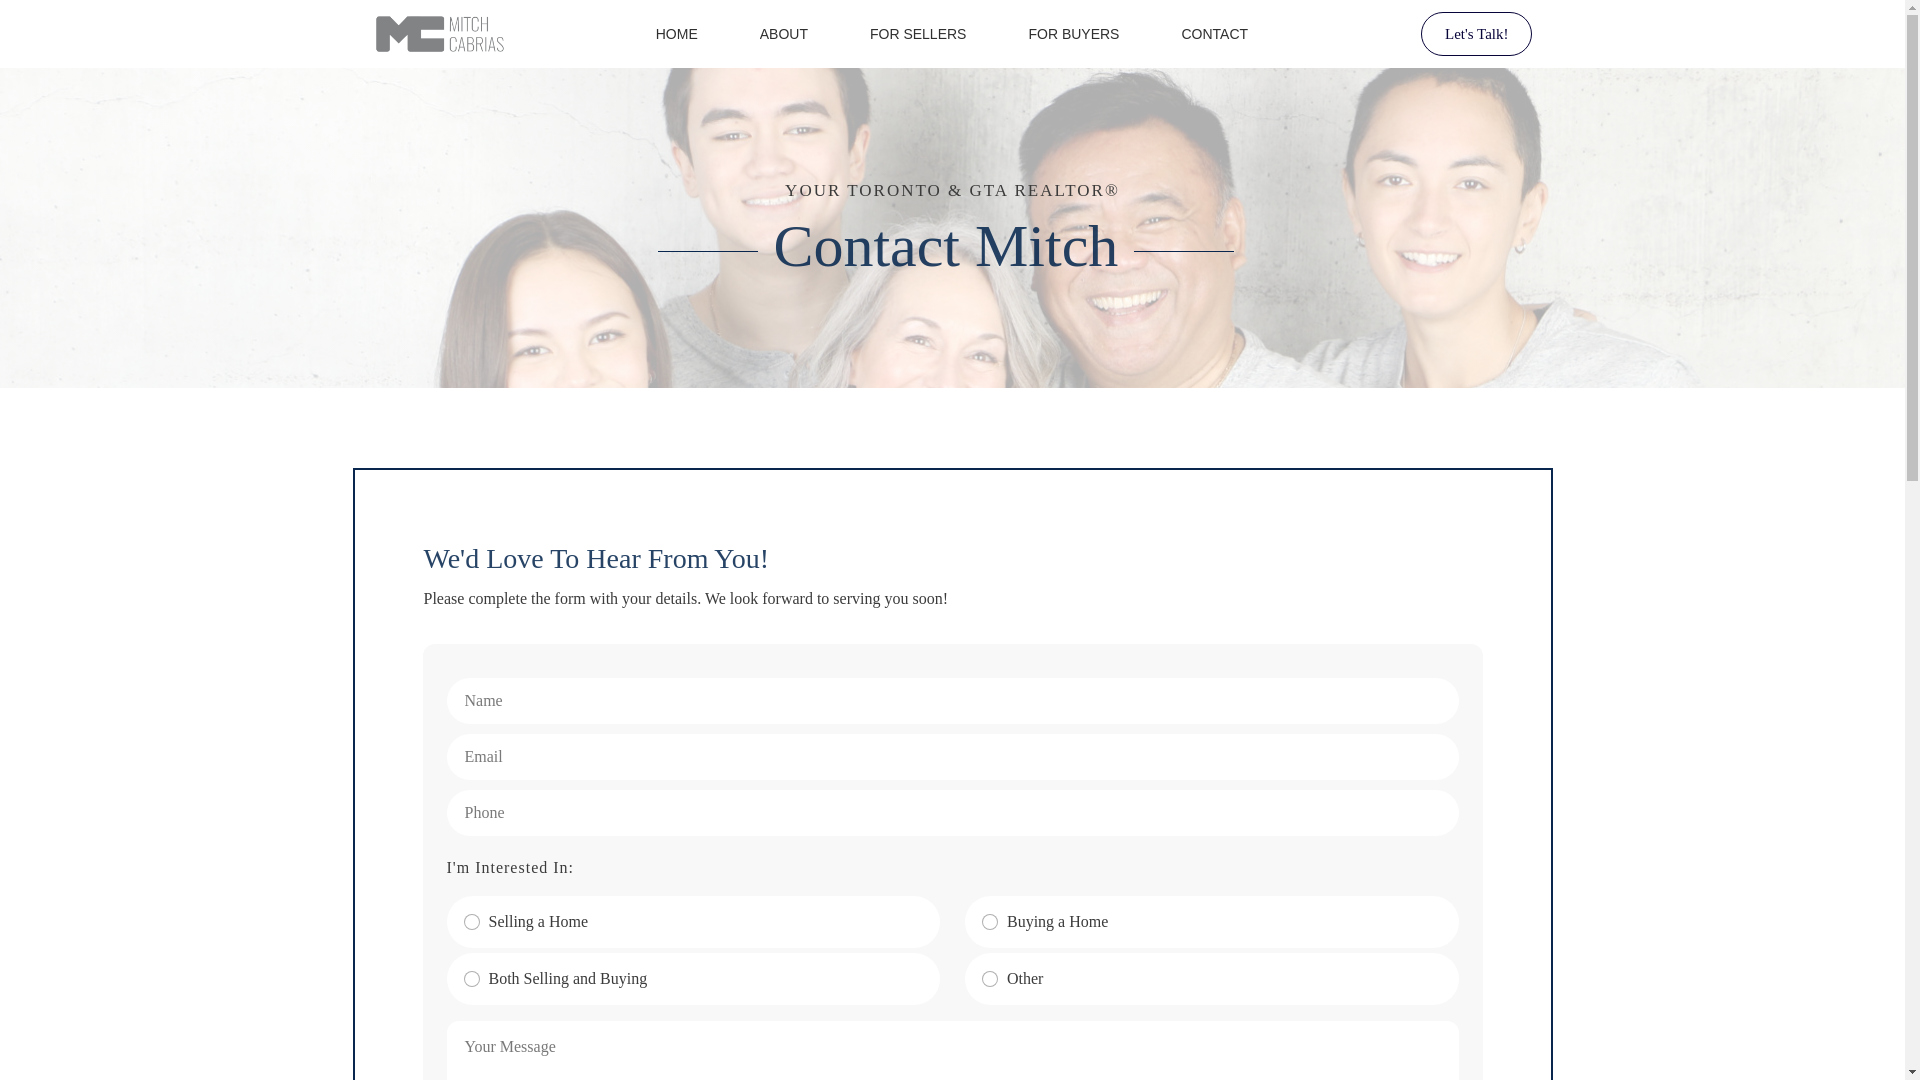  Describe the element at coordinates (1073, 34) in the screenshot. I see `FOR BUYERS` at that location.